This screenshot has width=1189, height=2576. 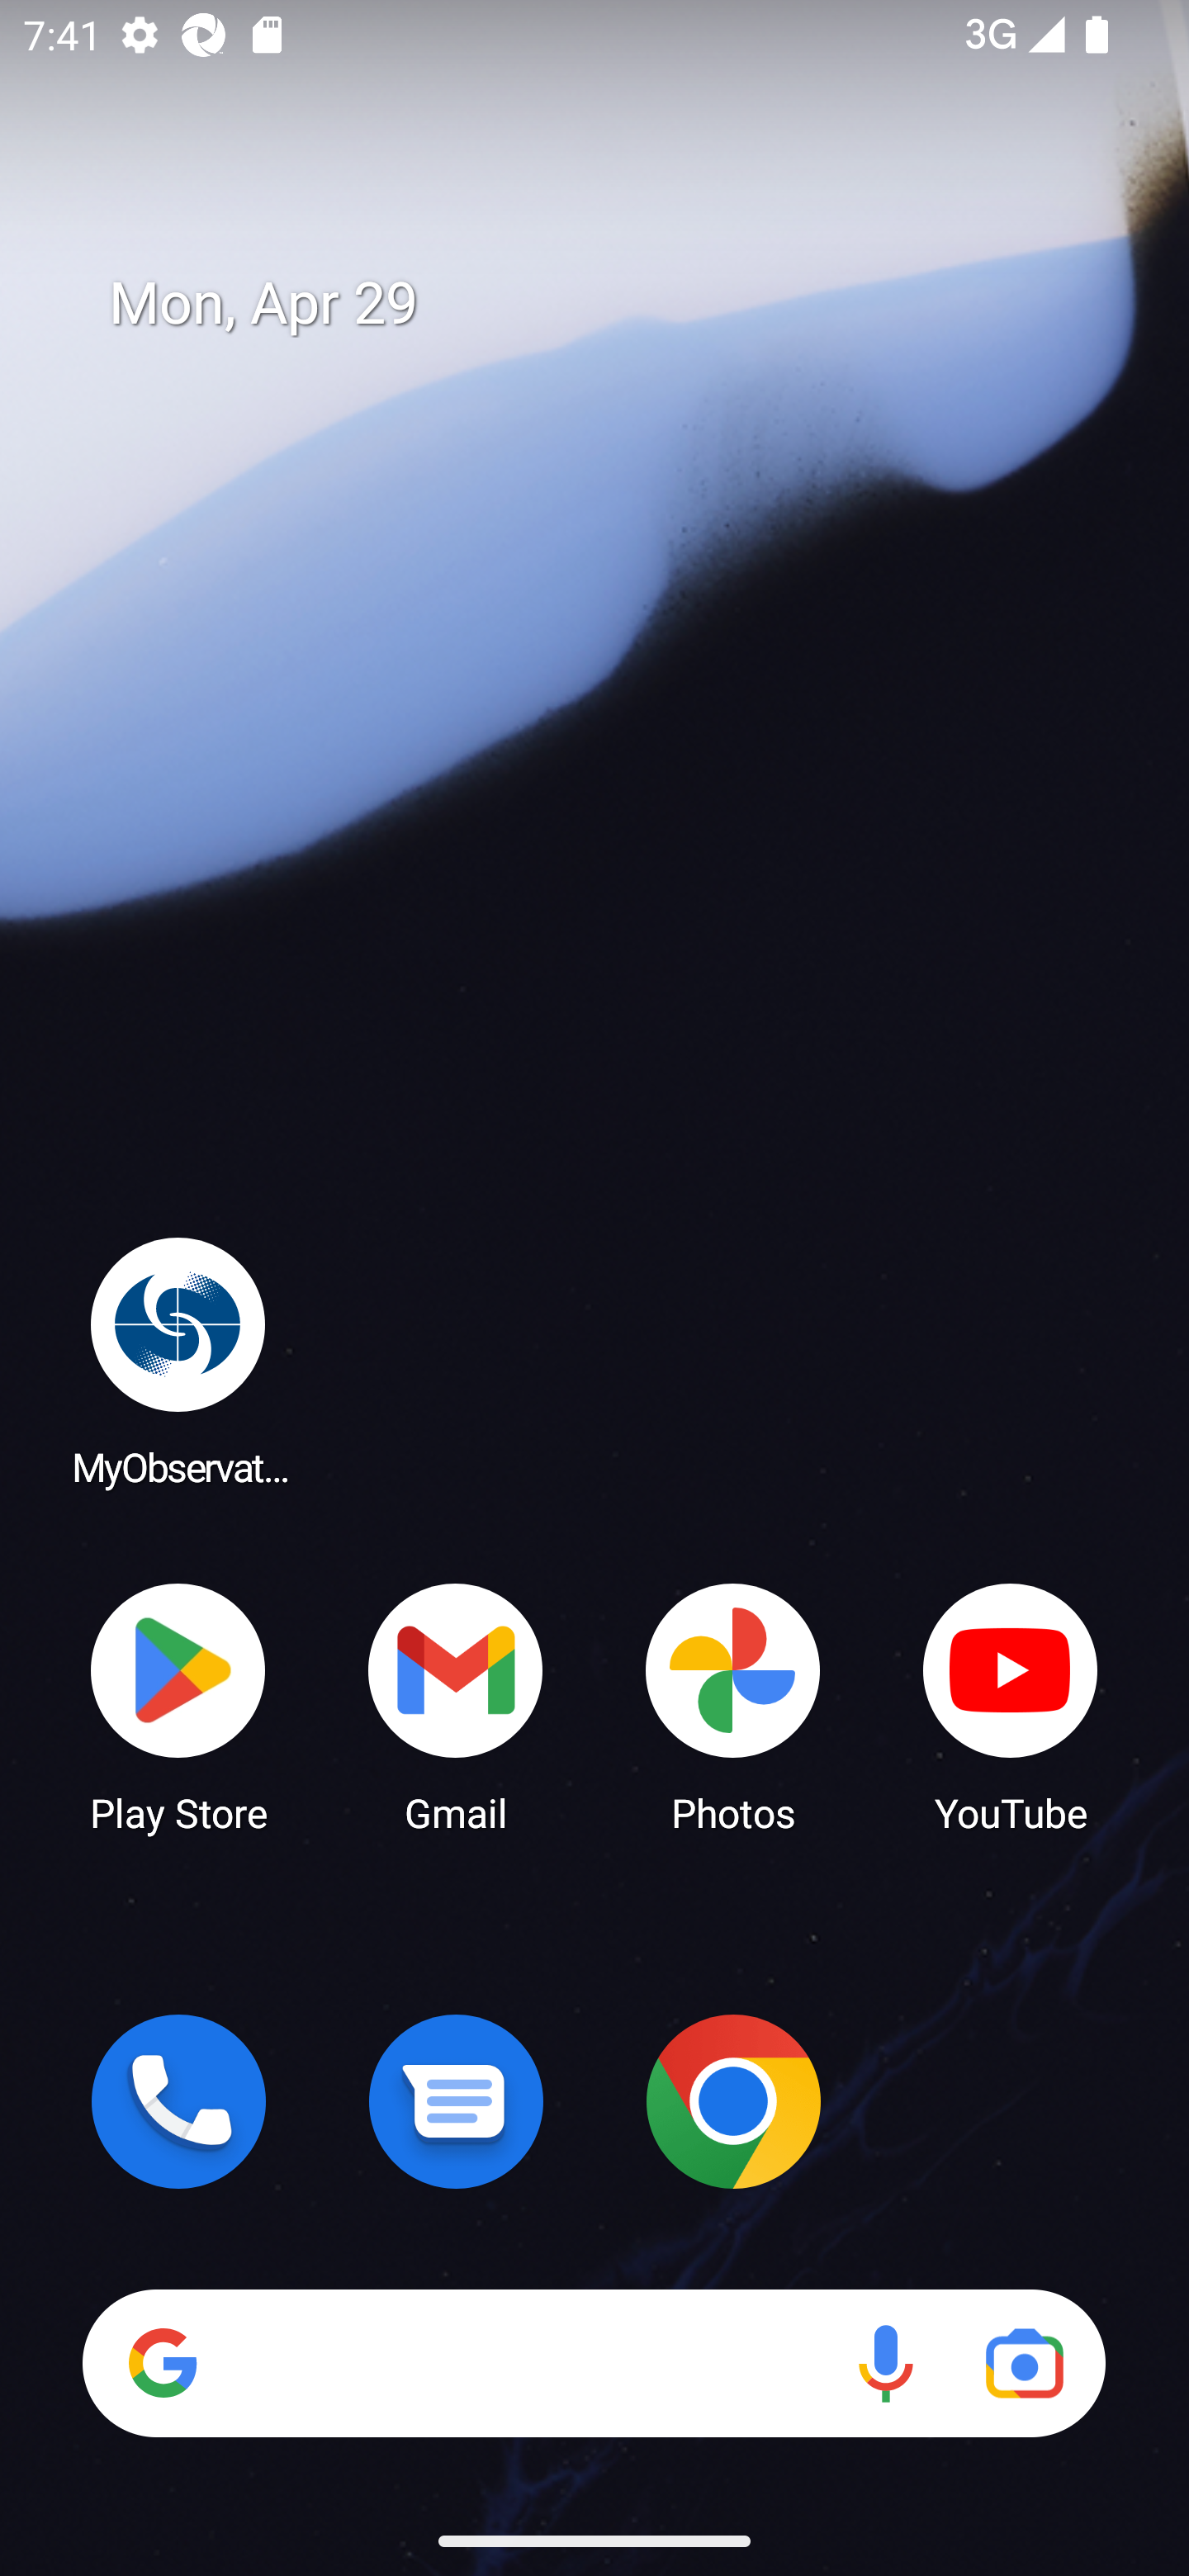 What do you see at coordinates (1011, 1706) in the screenshot?
I see `YouTube` at bounding box center [1011, 1706].